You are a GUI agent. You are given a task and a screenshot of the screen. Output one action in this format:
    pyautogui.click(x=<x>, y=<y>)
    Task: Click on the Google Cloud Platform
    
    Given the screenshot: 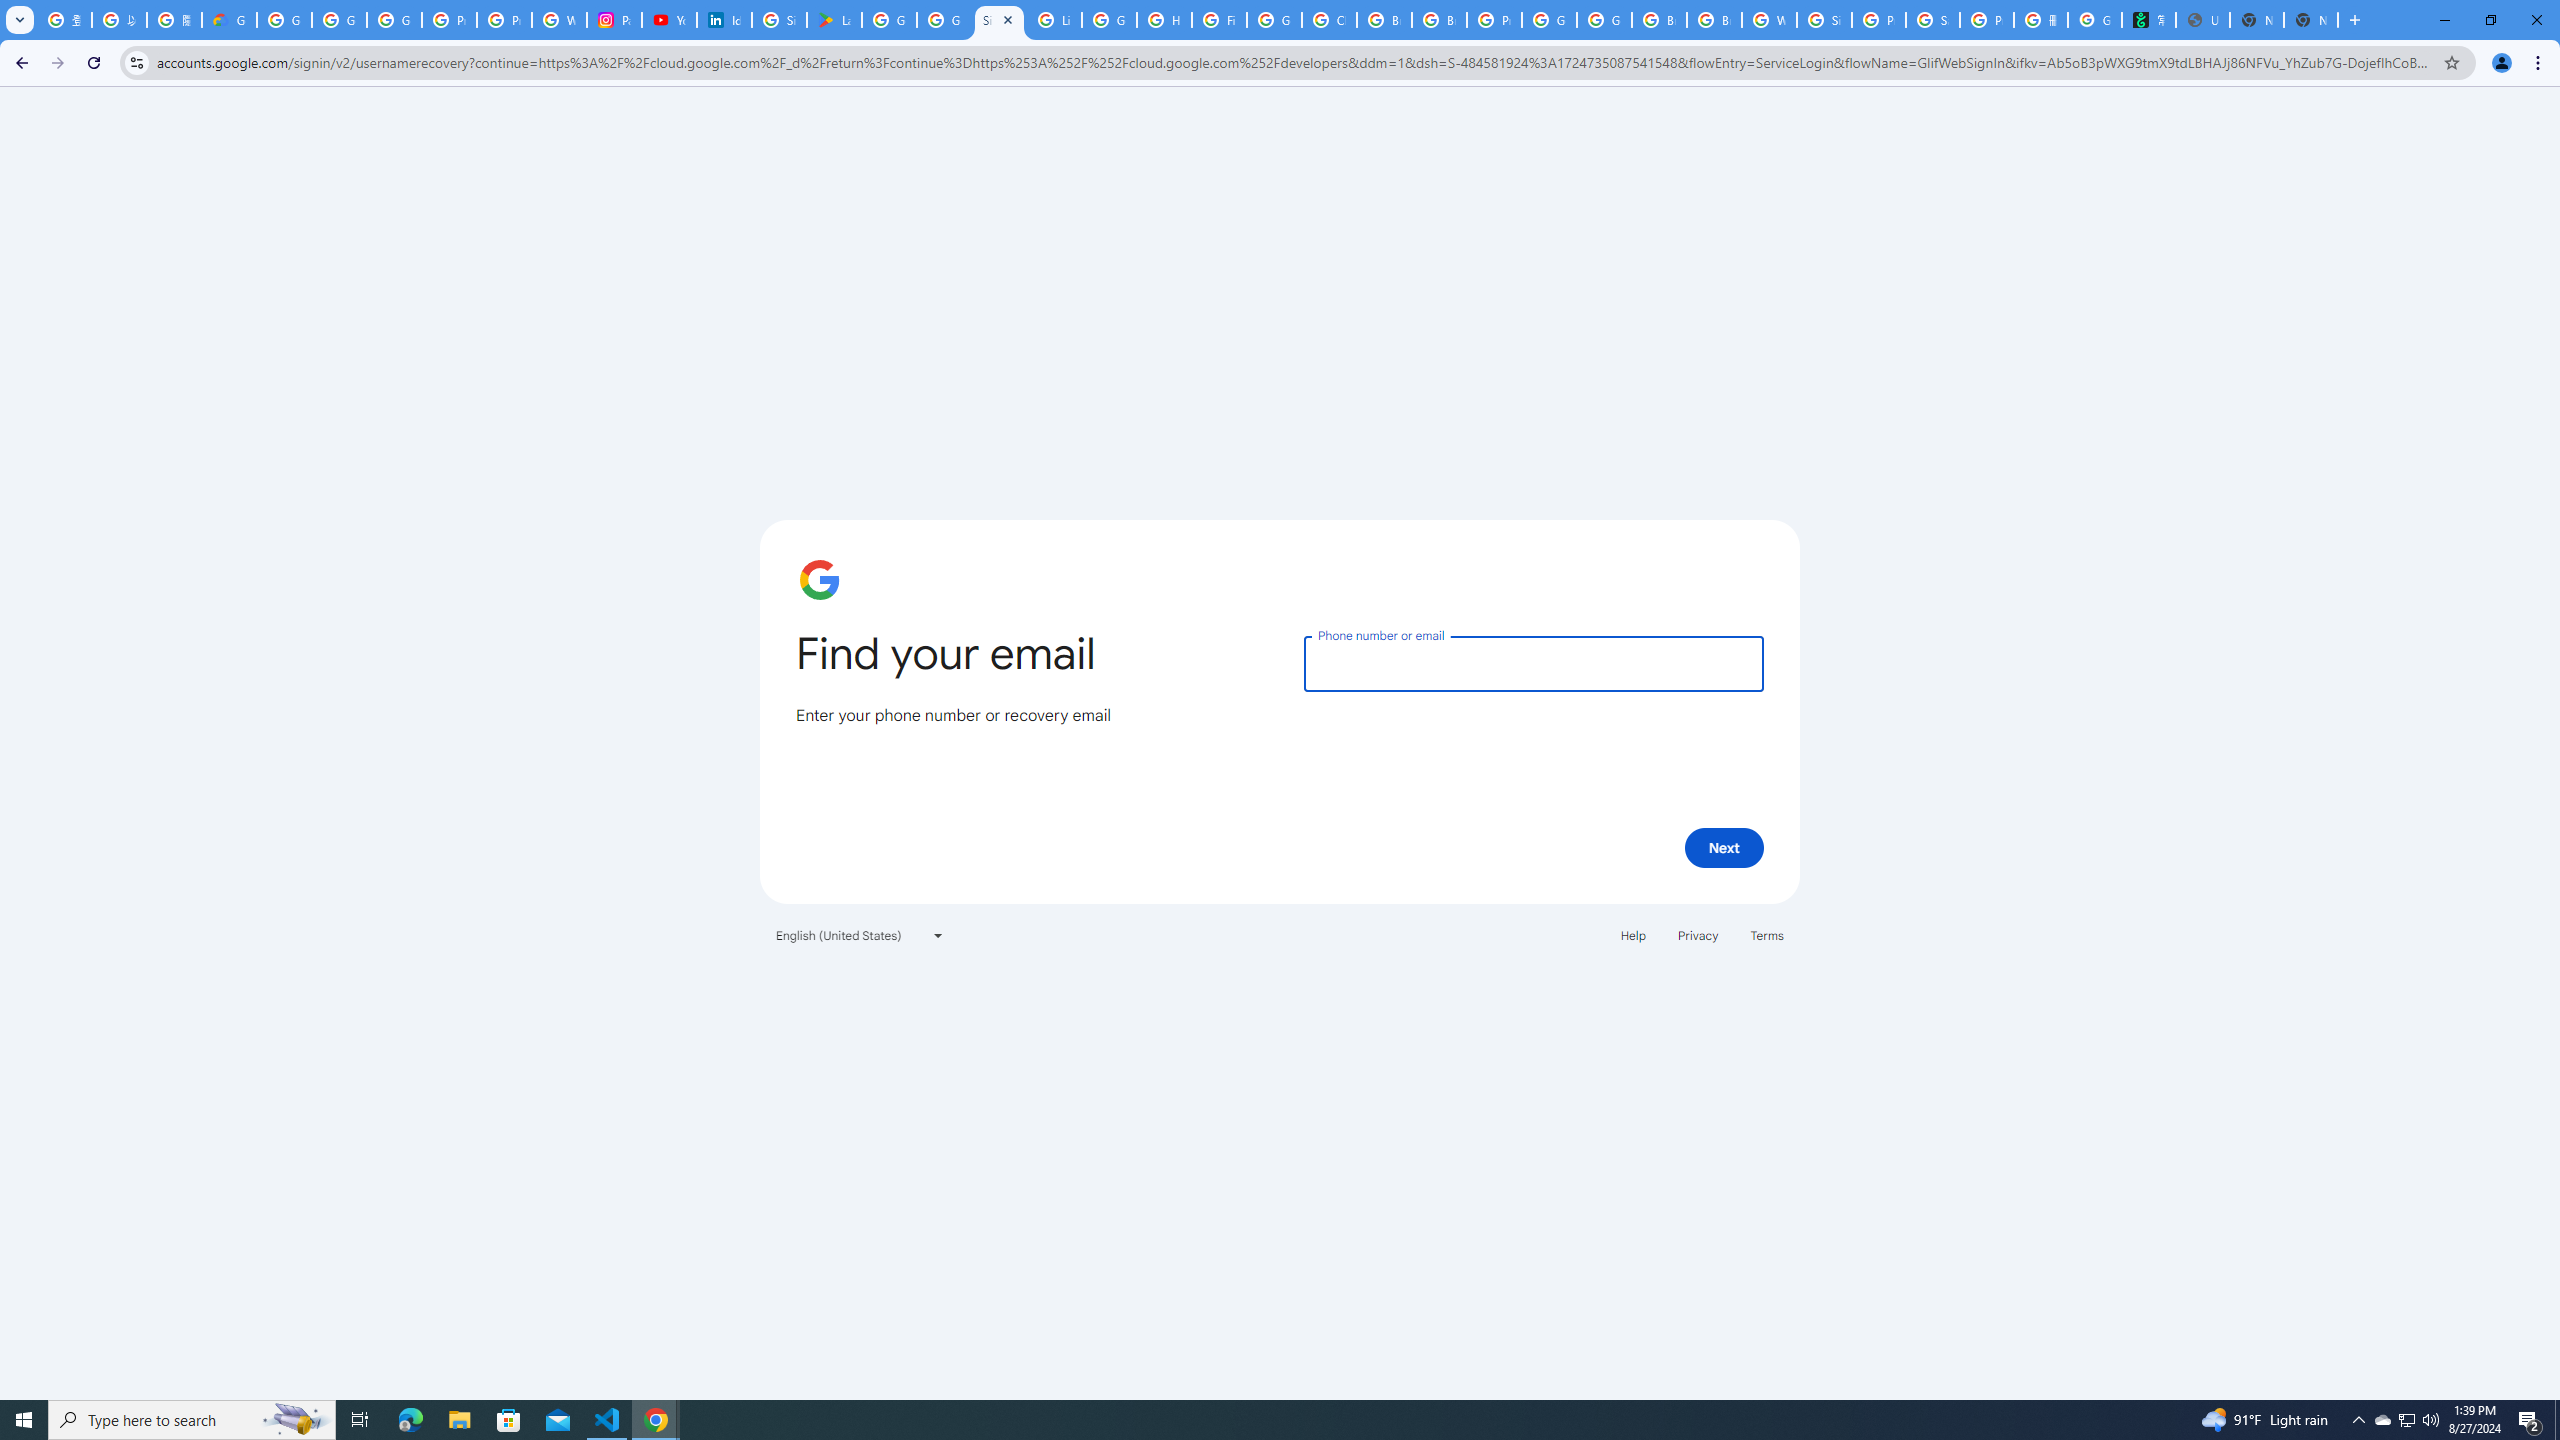 What is the action you would take?
    pyautogui.click(x=1603, y=20)
    